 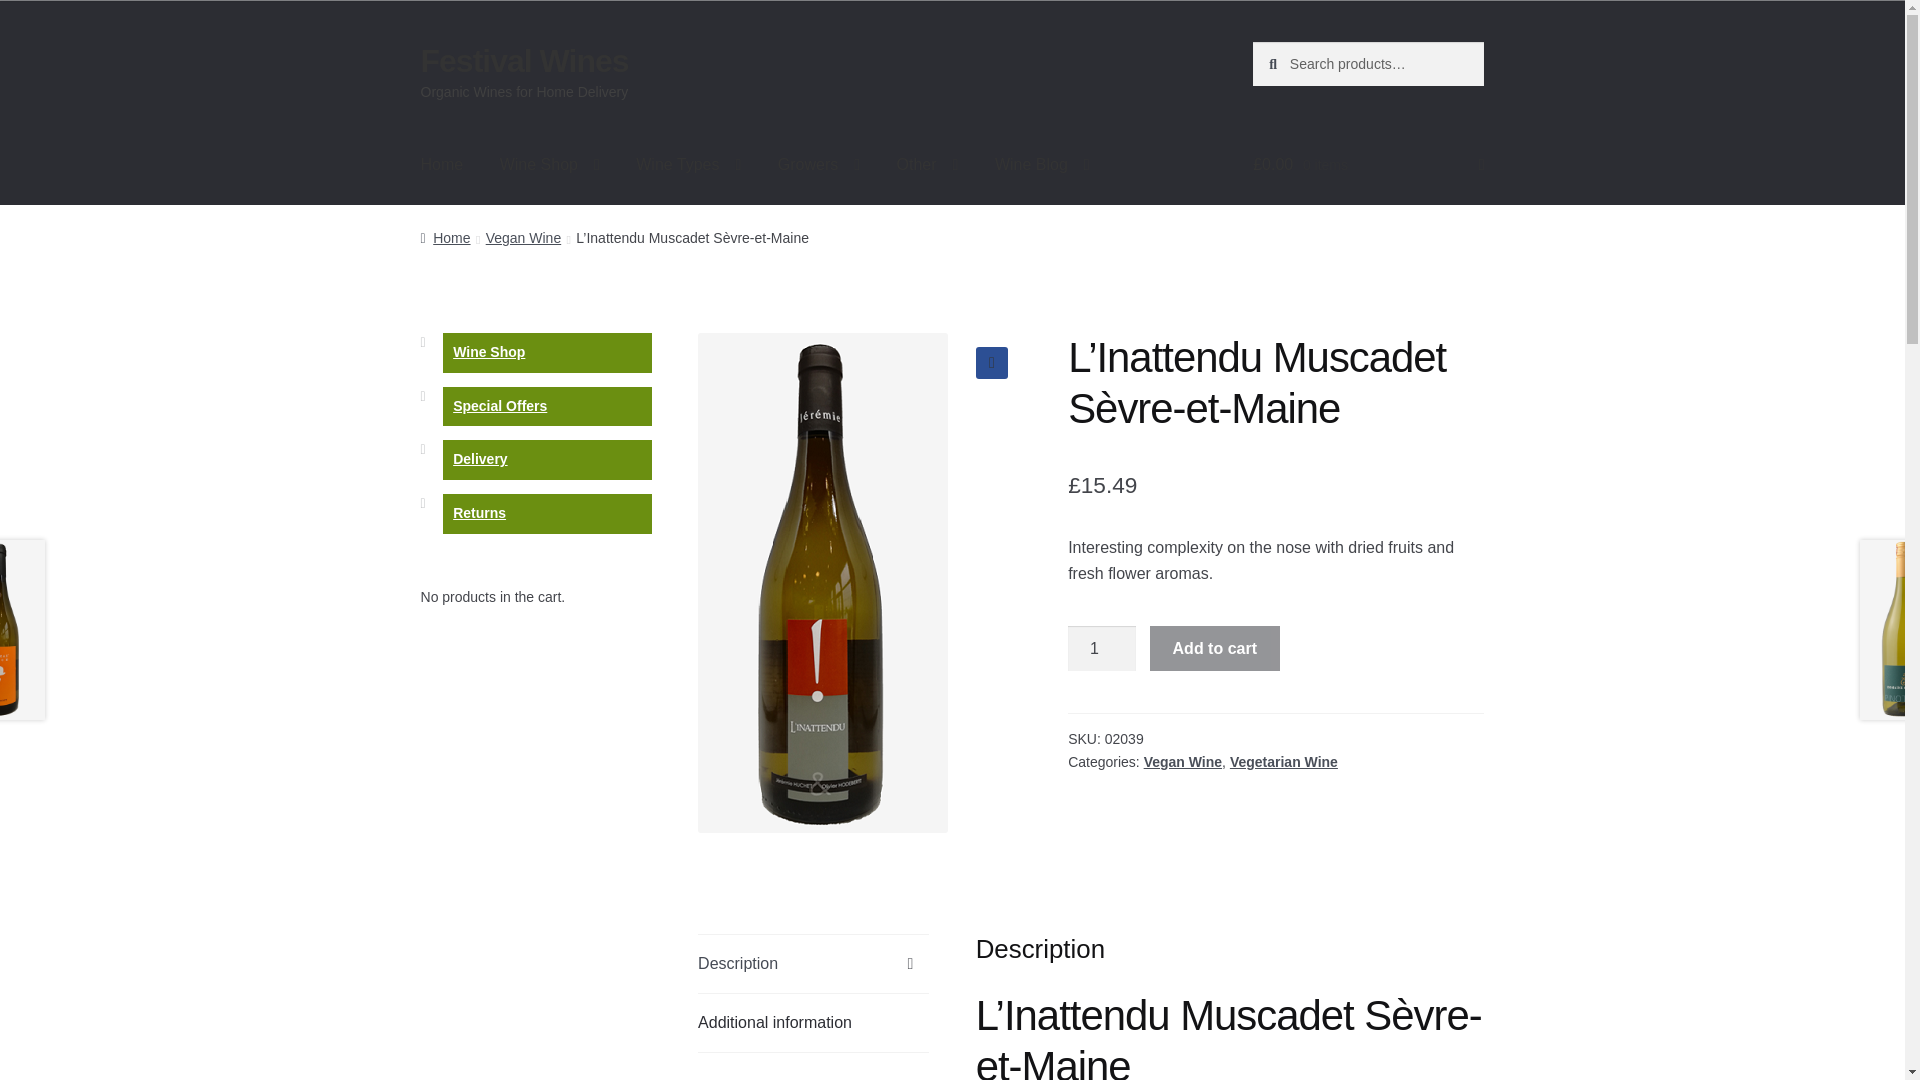 What do you see at coordinates (524, 60) in the screenshot?
I see `Festival Wines` at bounding box center [524, 60].